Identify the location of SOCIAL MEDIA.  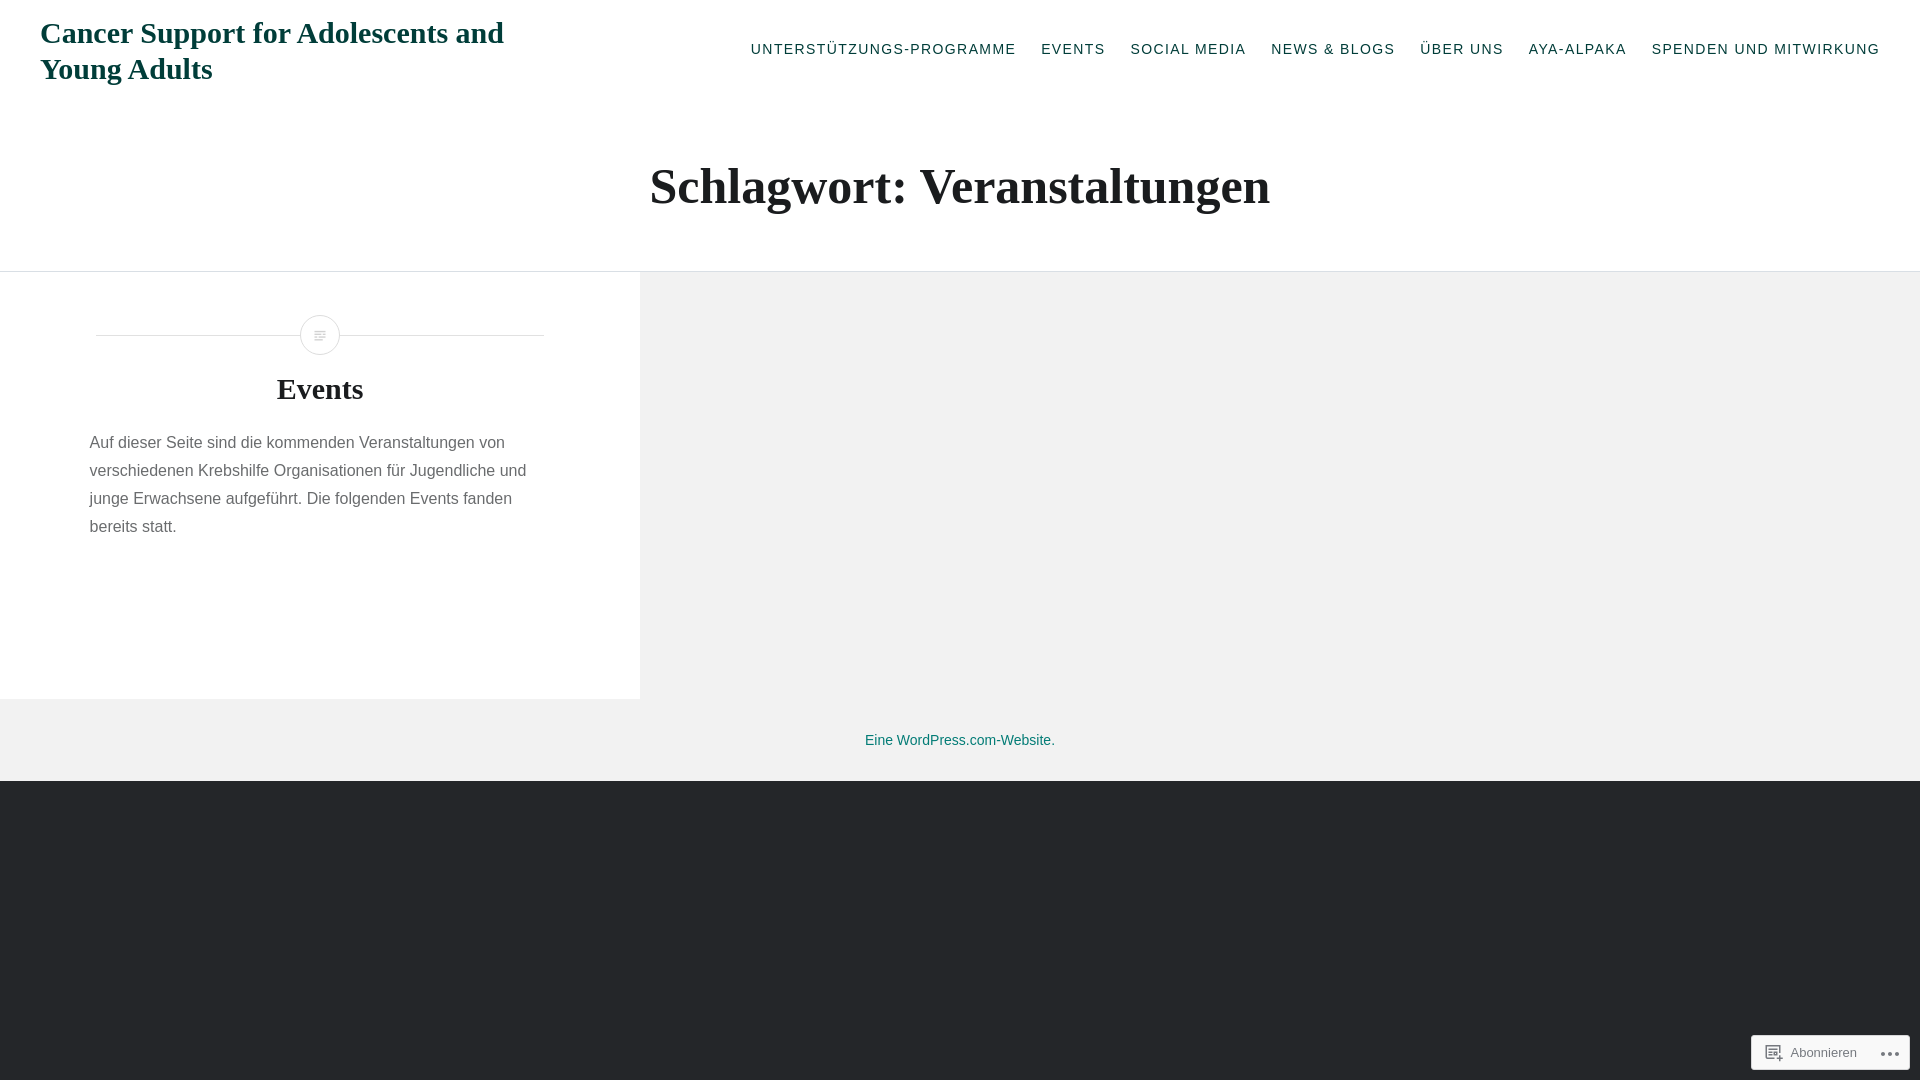
(1188, 50).